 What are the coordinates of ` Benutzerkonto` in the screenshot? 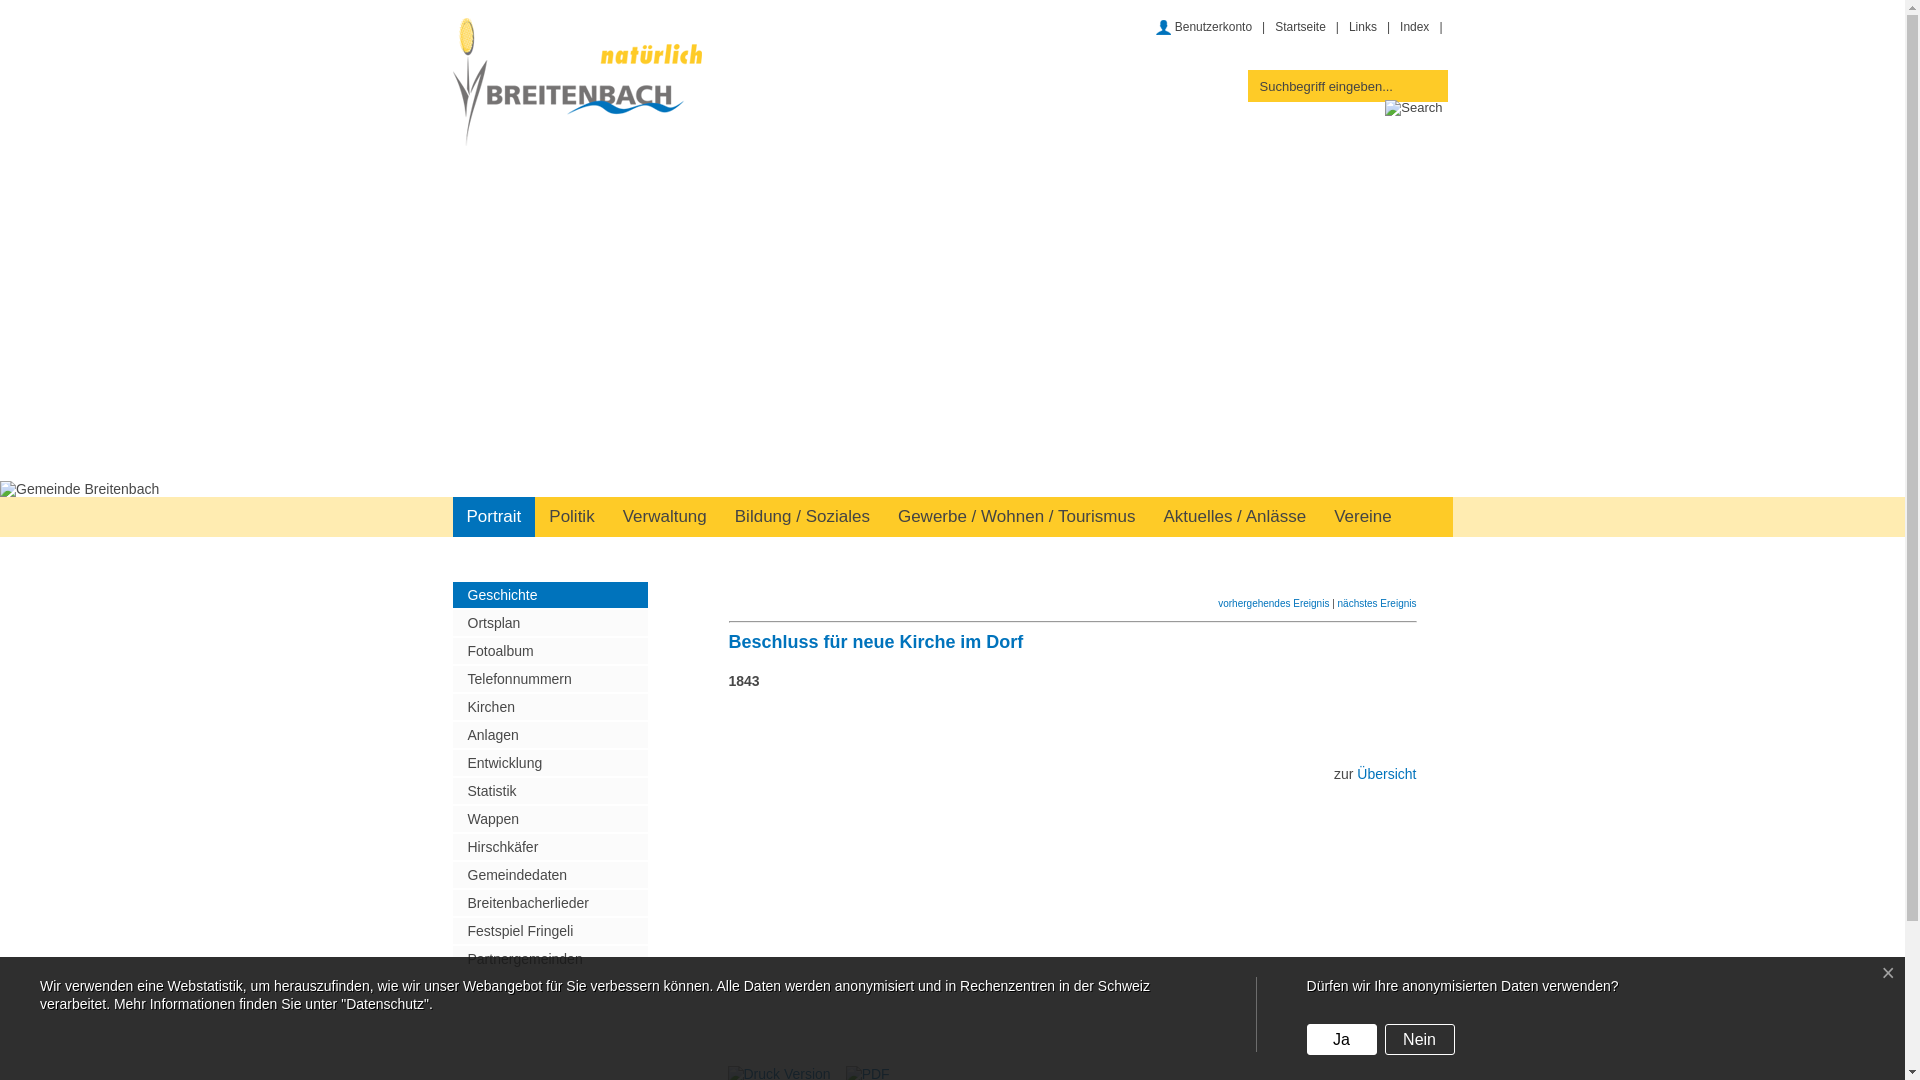 It's located at (1204, 27).